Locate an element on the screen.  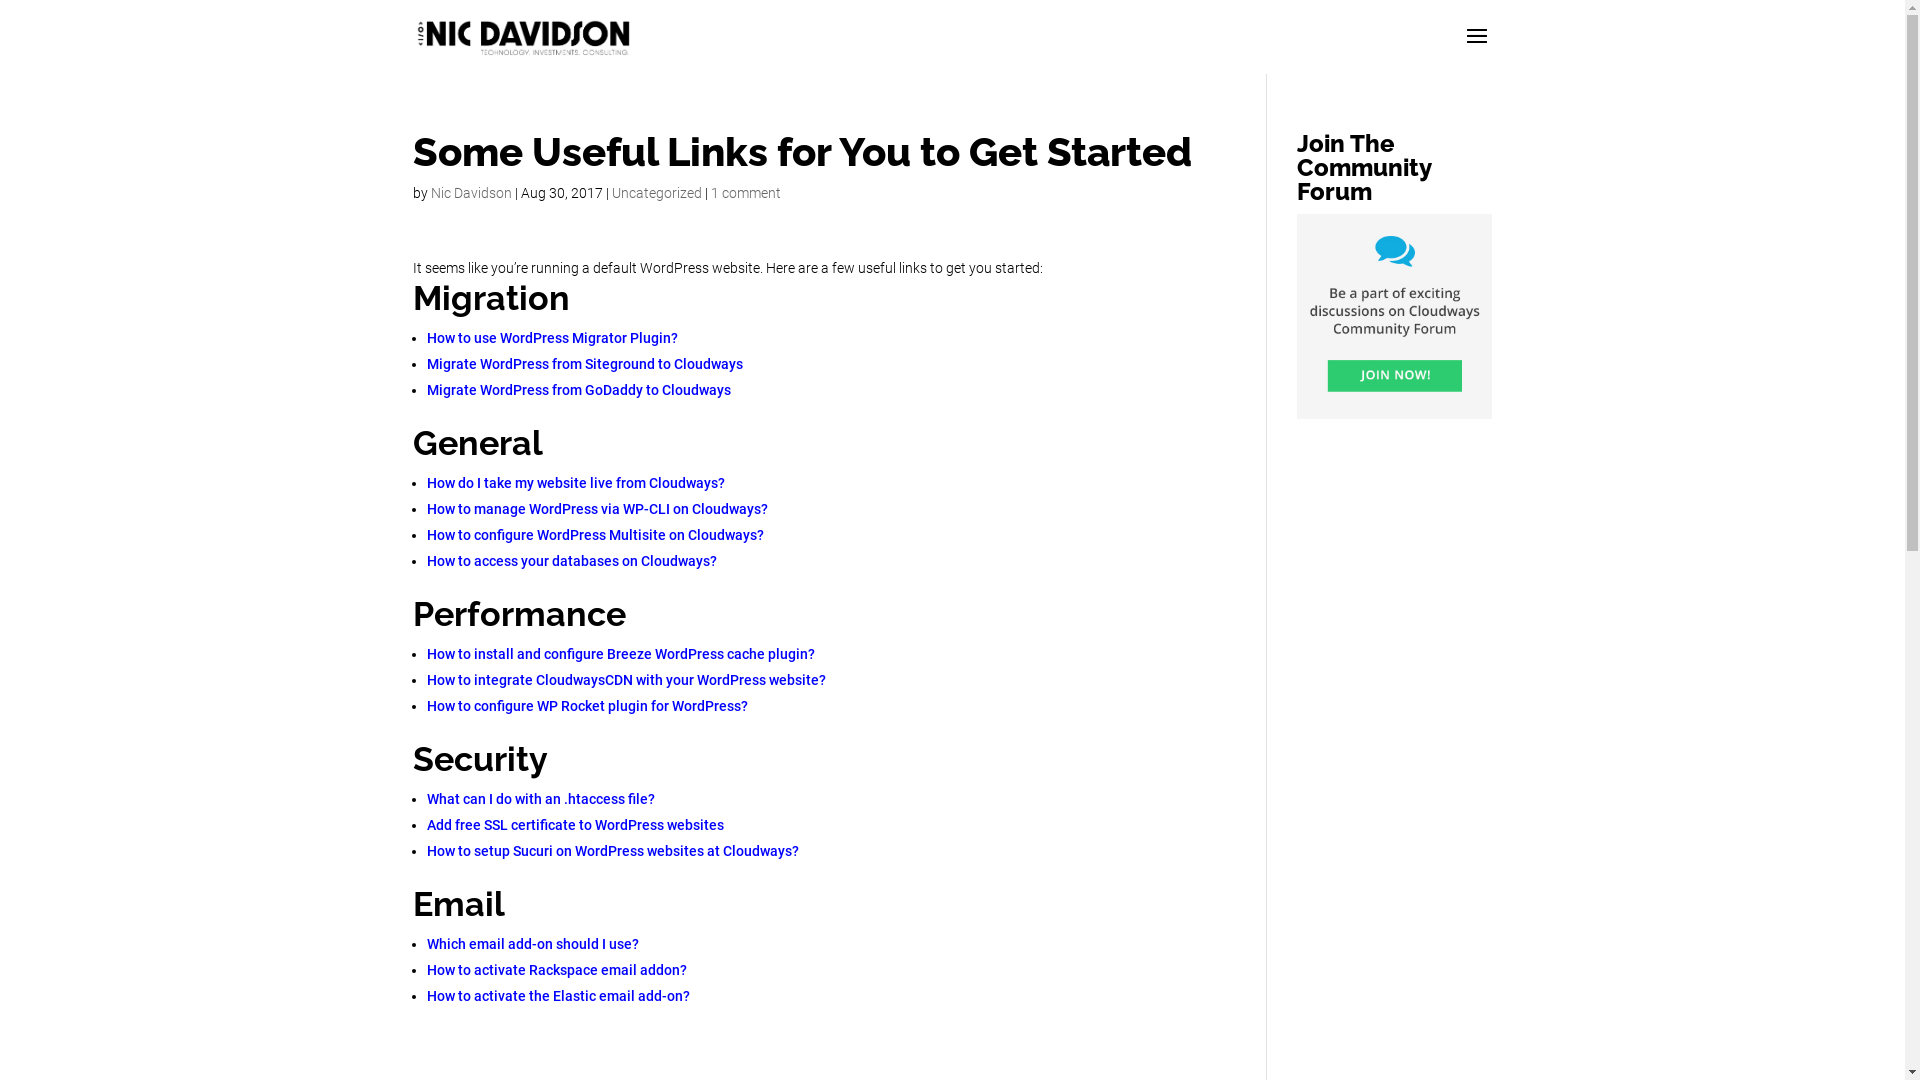
How to configure WP Rocket plugin for WordPress? is located at coordinates (586, 706).